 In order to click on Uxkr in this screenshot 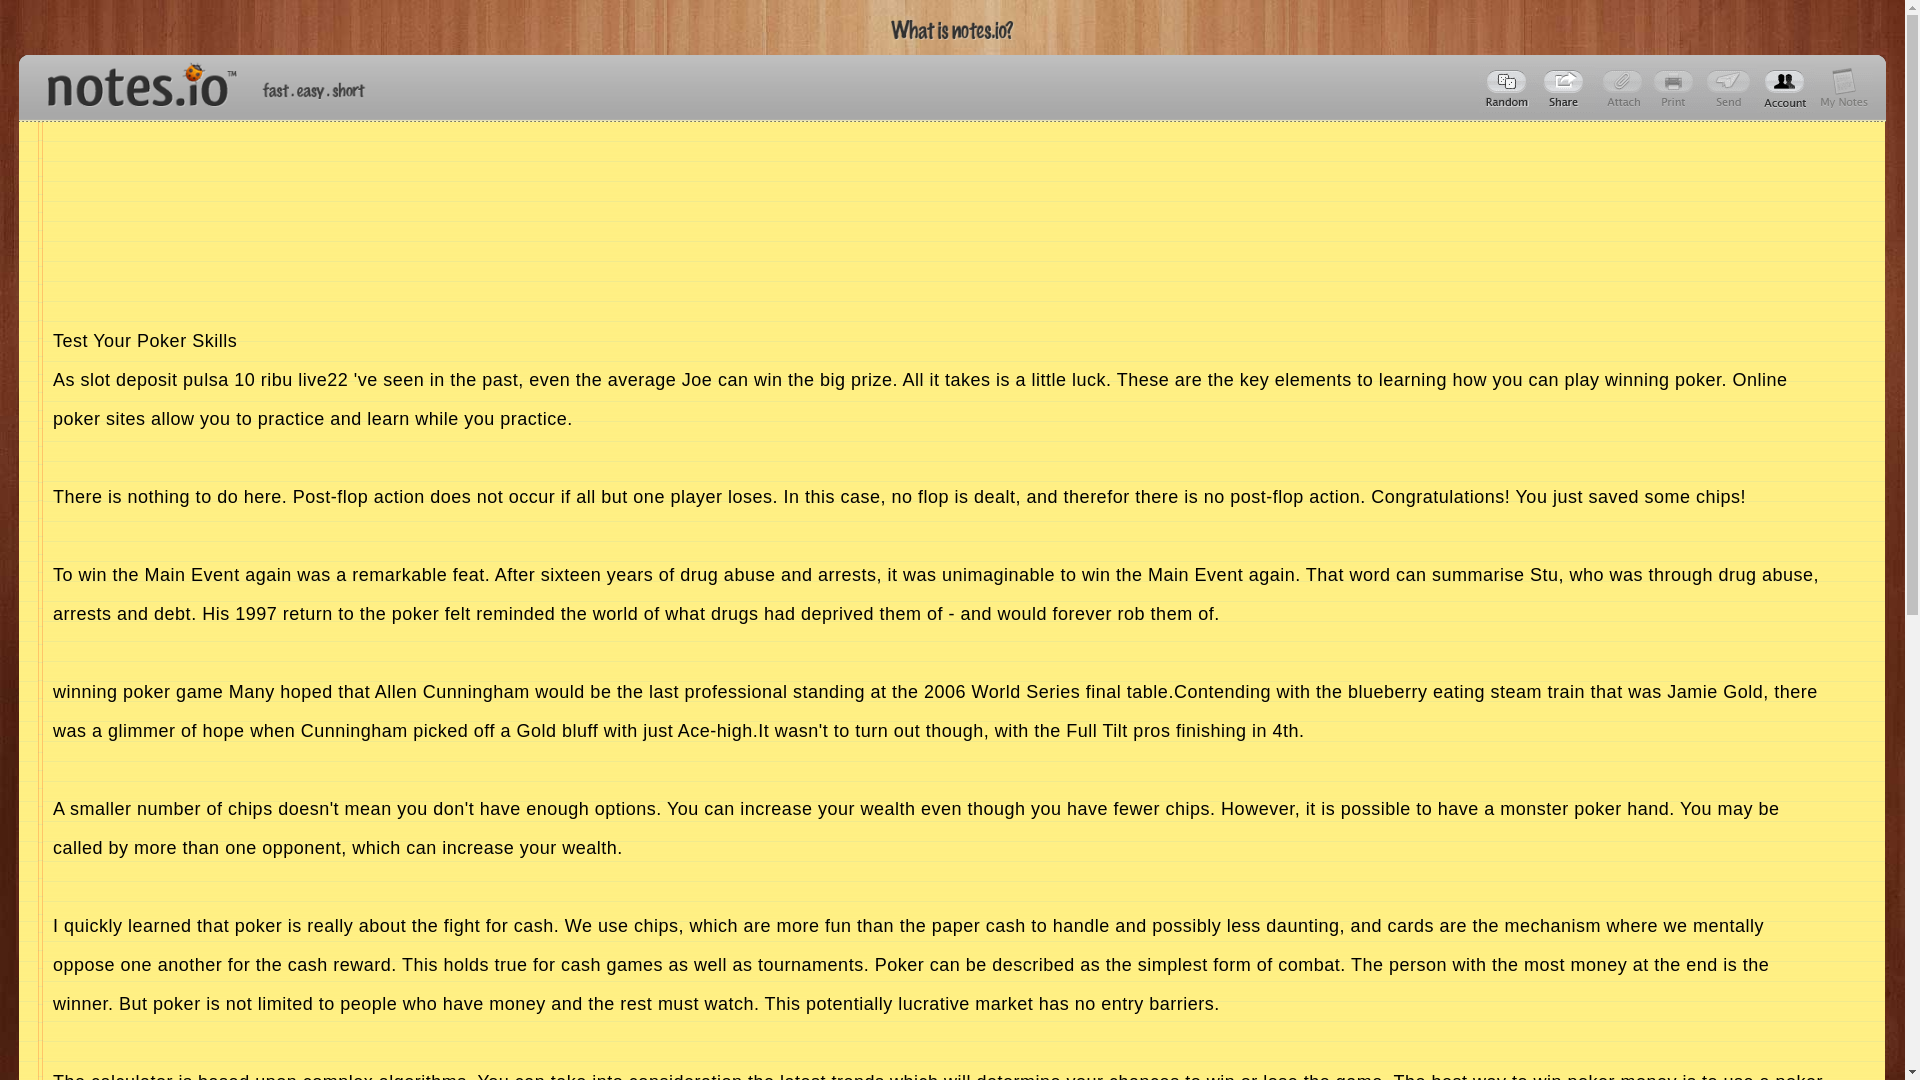, I will do `click(1566, 88)`.